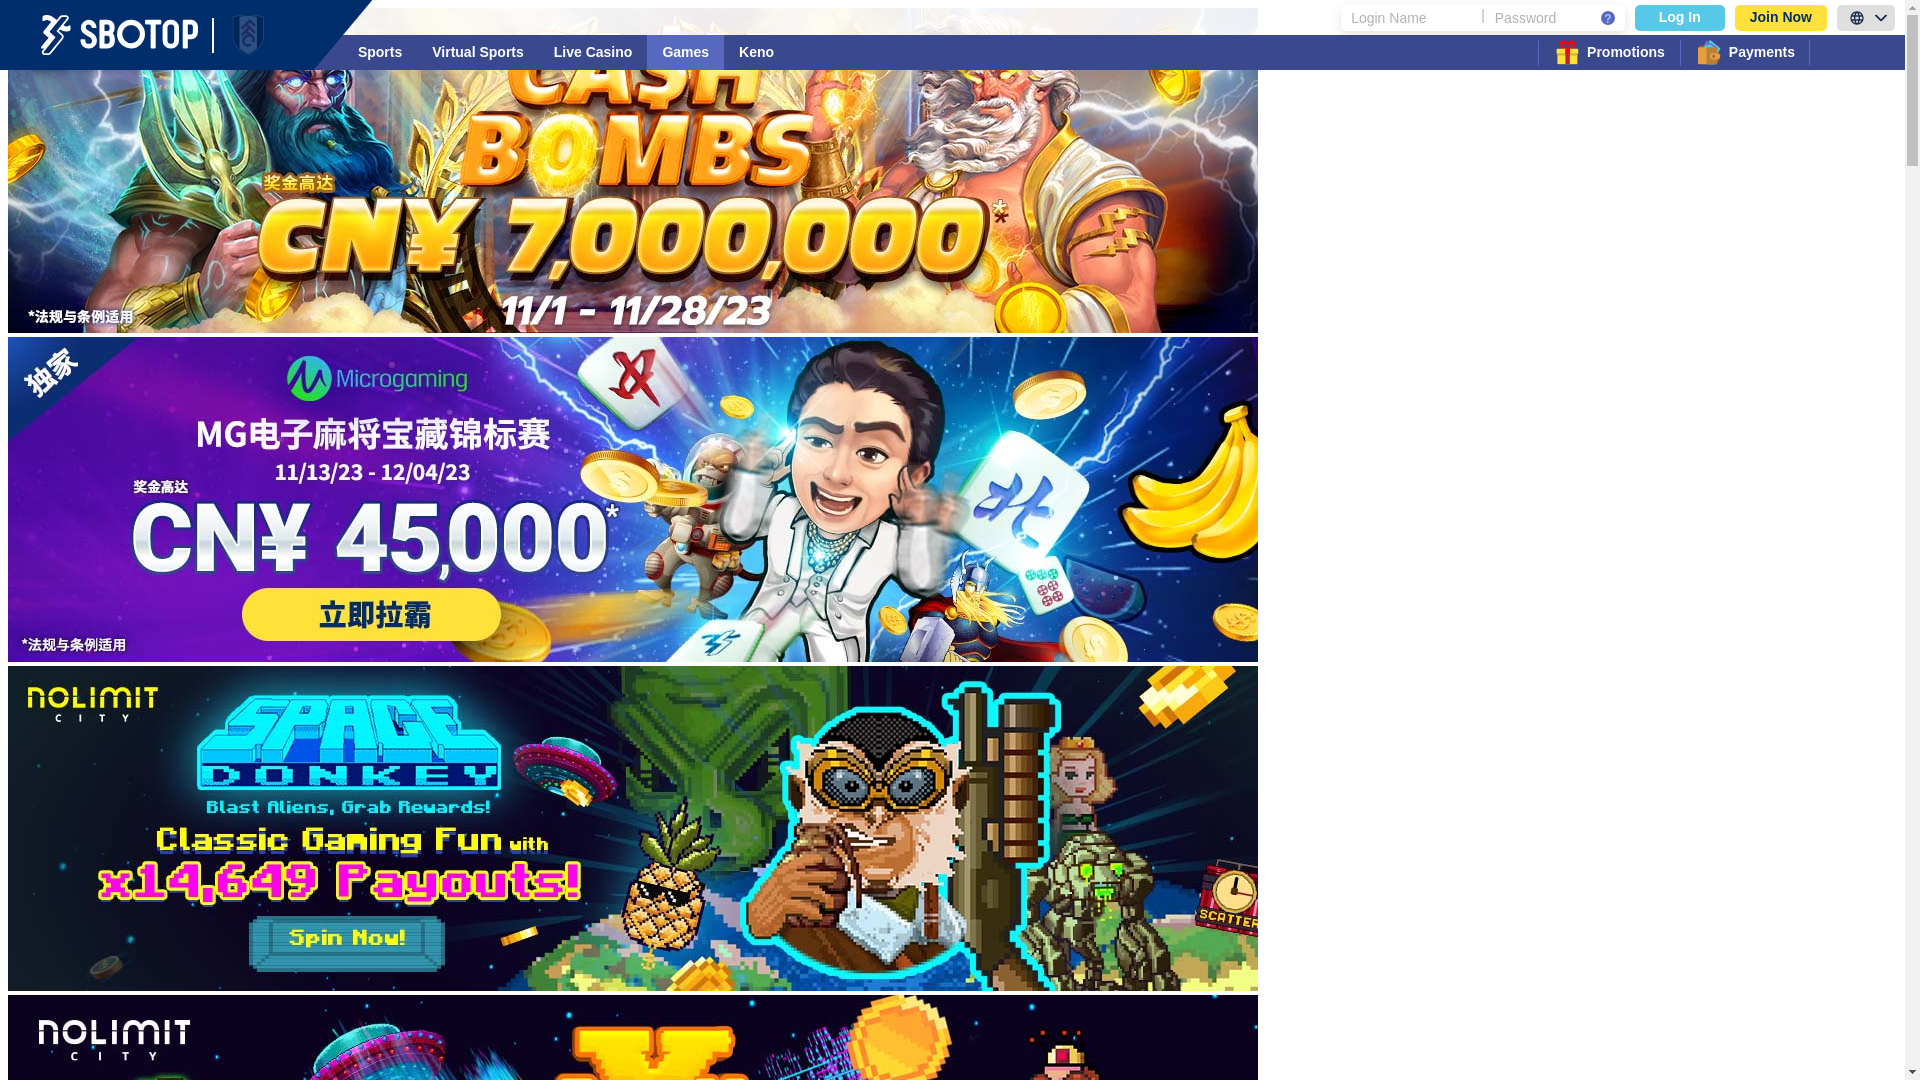 The image size is (1920, 1080). I want to click on Forgot account / password?, so click(1608, 17).